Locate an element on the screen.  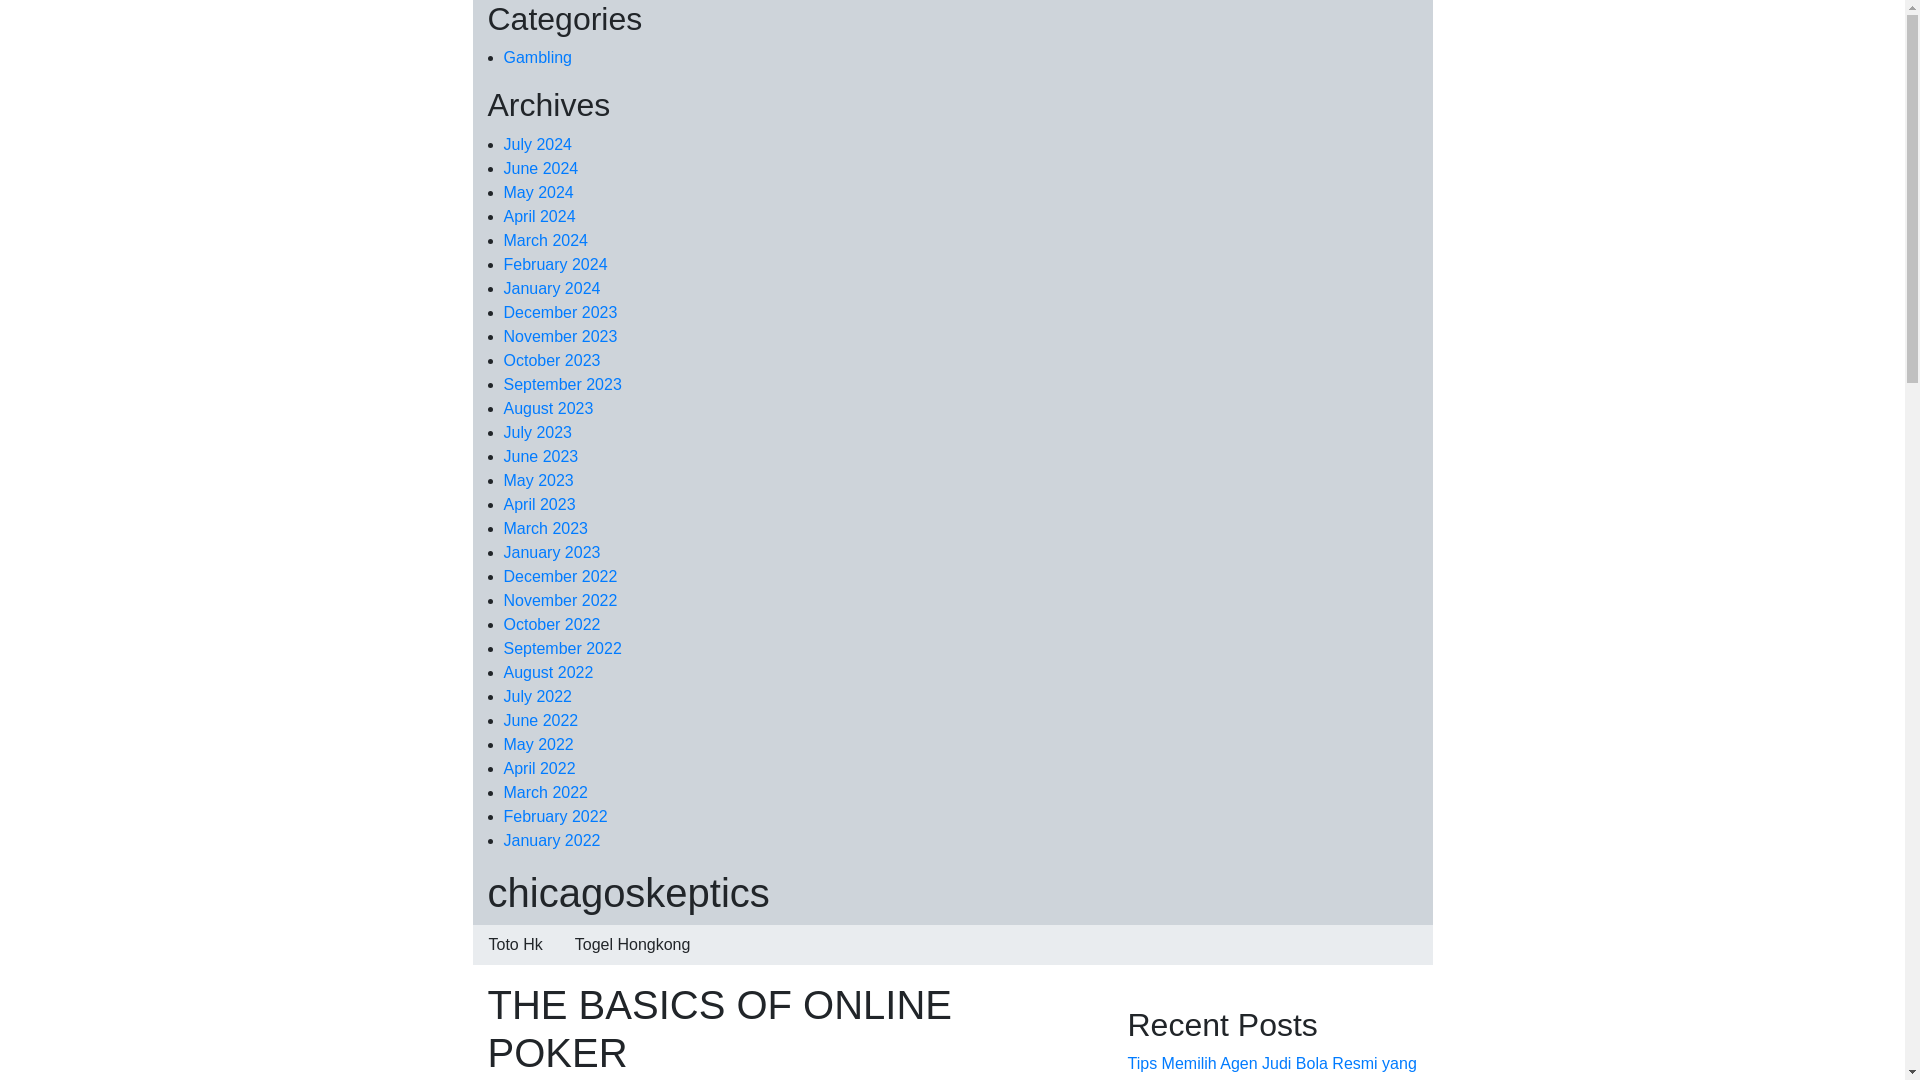
November 2022 is located at coordinates (560, 600).